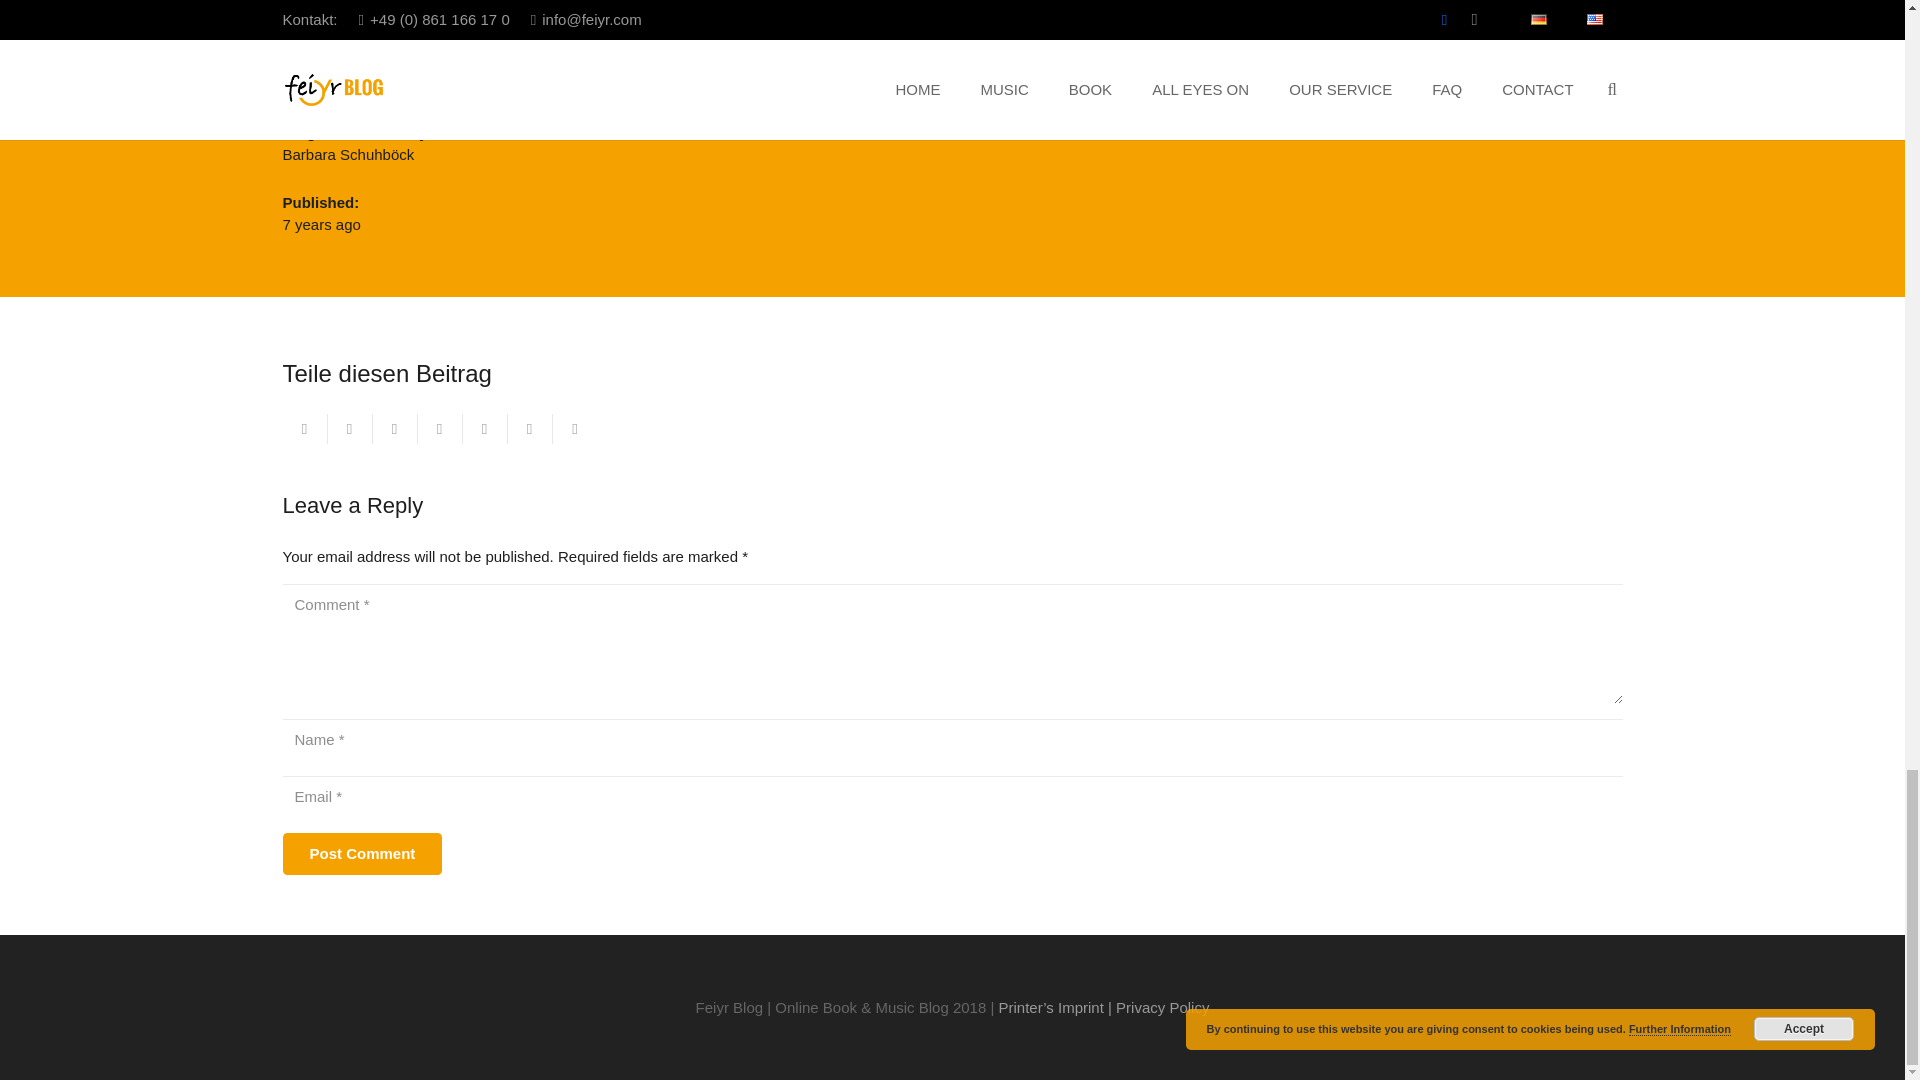 The image size is (1920, 1080). I want to click on Email this, so click(304, 428).